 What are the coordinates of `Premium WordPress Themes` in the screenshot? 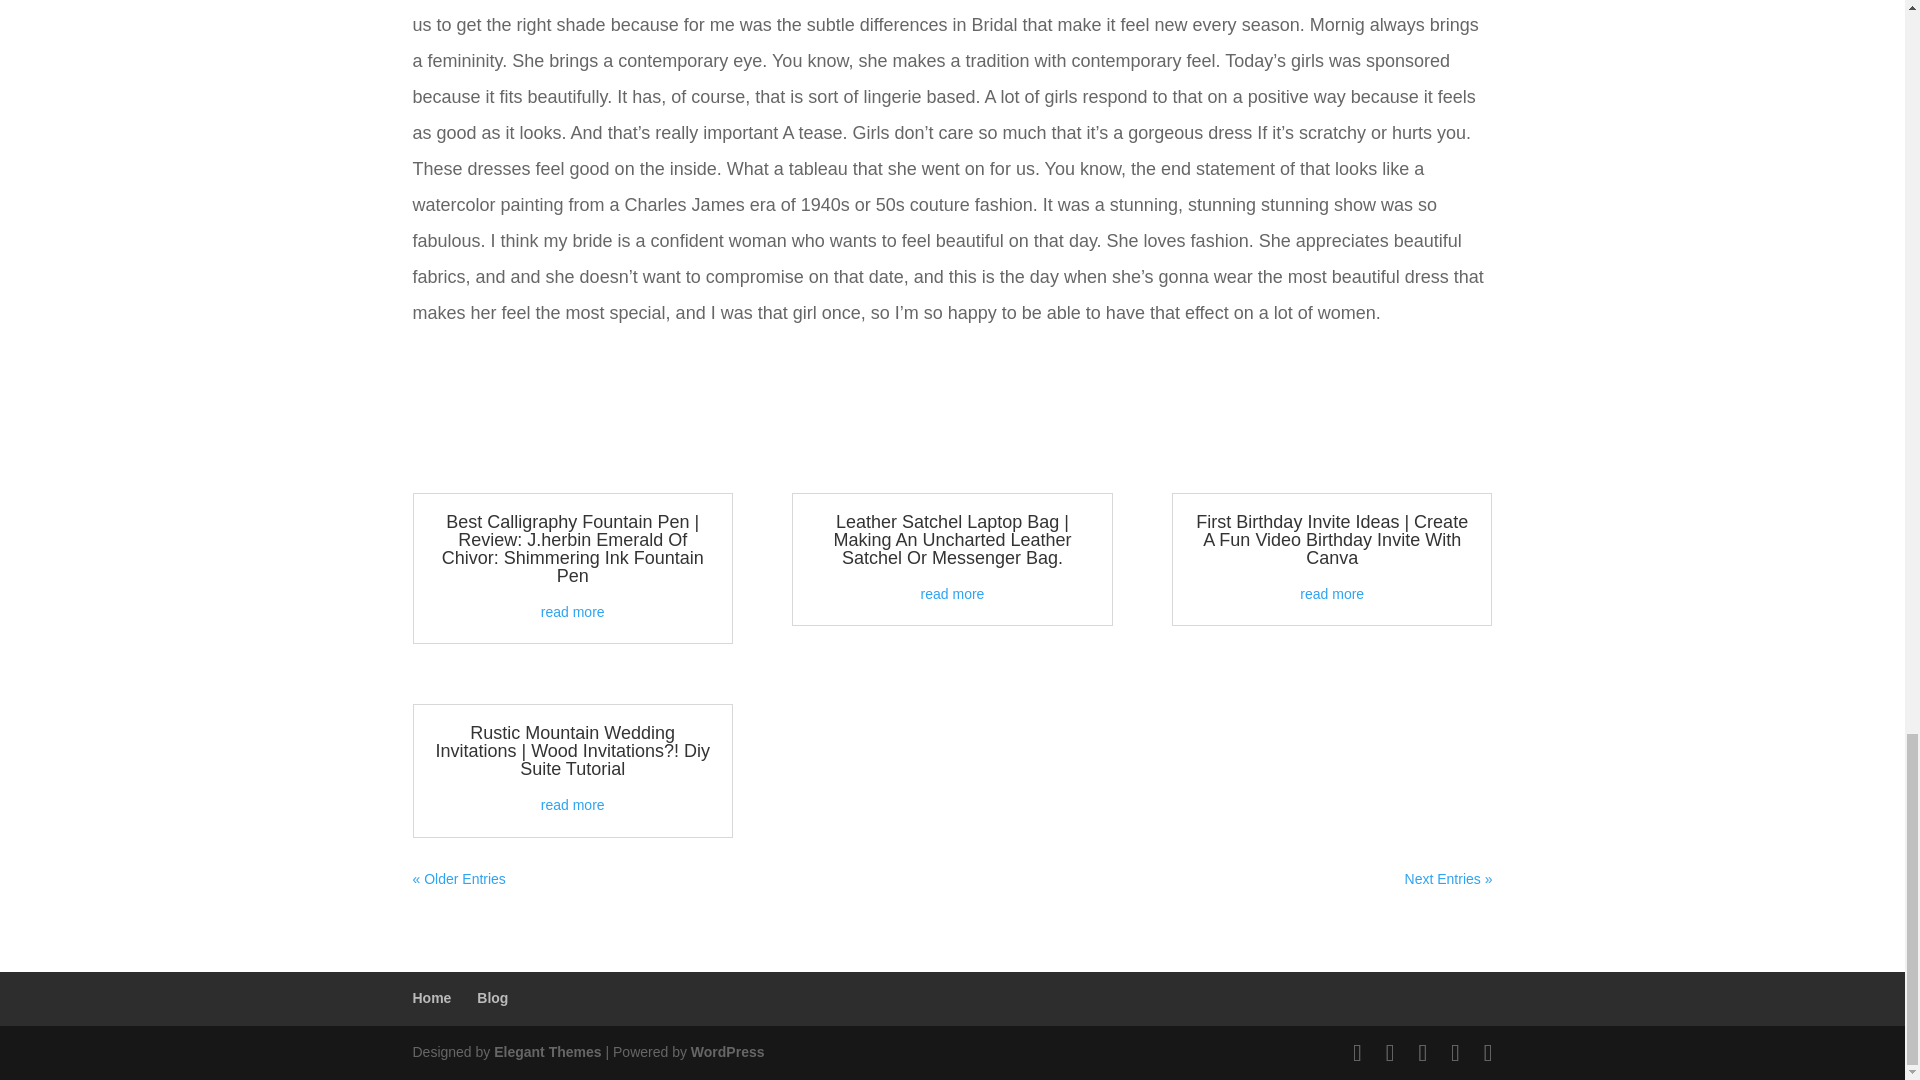 It's located at (546, 1052).